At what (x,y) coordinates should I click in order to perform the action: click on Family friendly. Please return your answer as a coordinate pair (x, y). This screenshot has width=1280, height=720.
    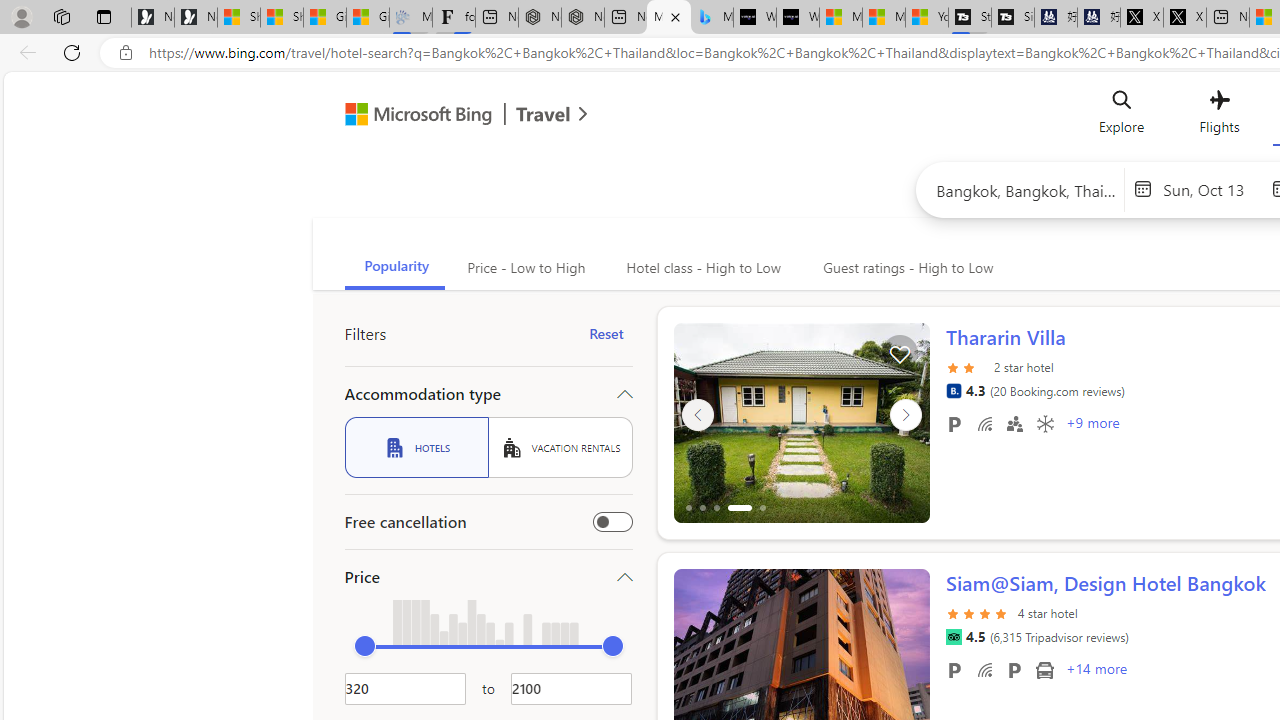
    Looking at the image, I should click on (1014, 423).